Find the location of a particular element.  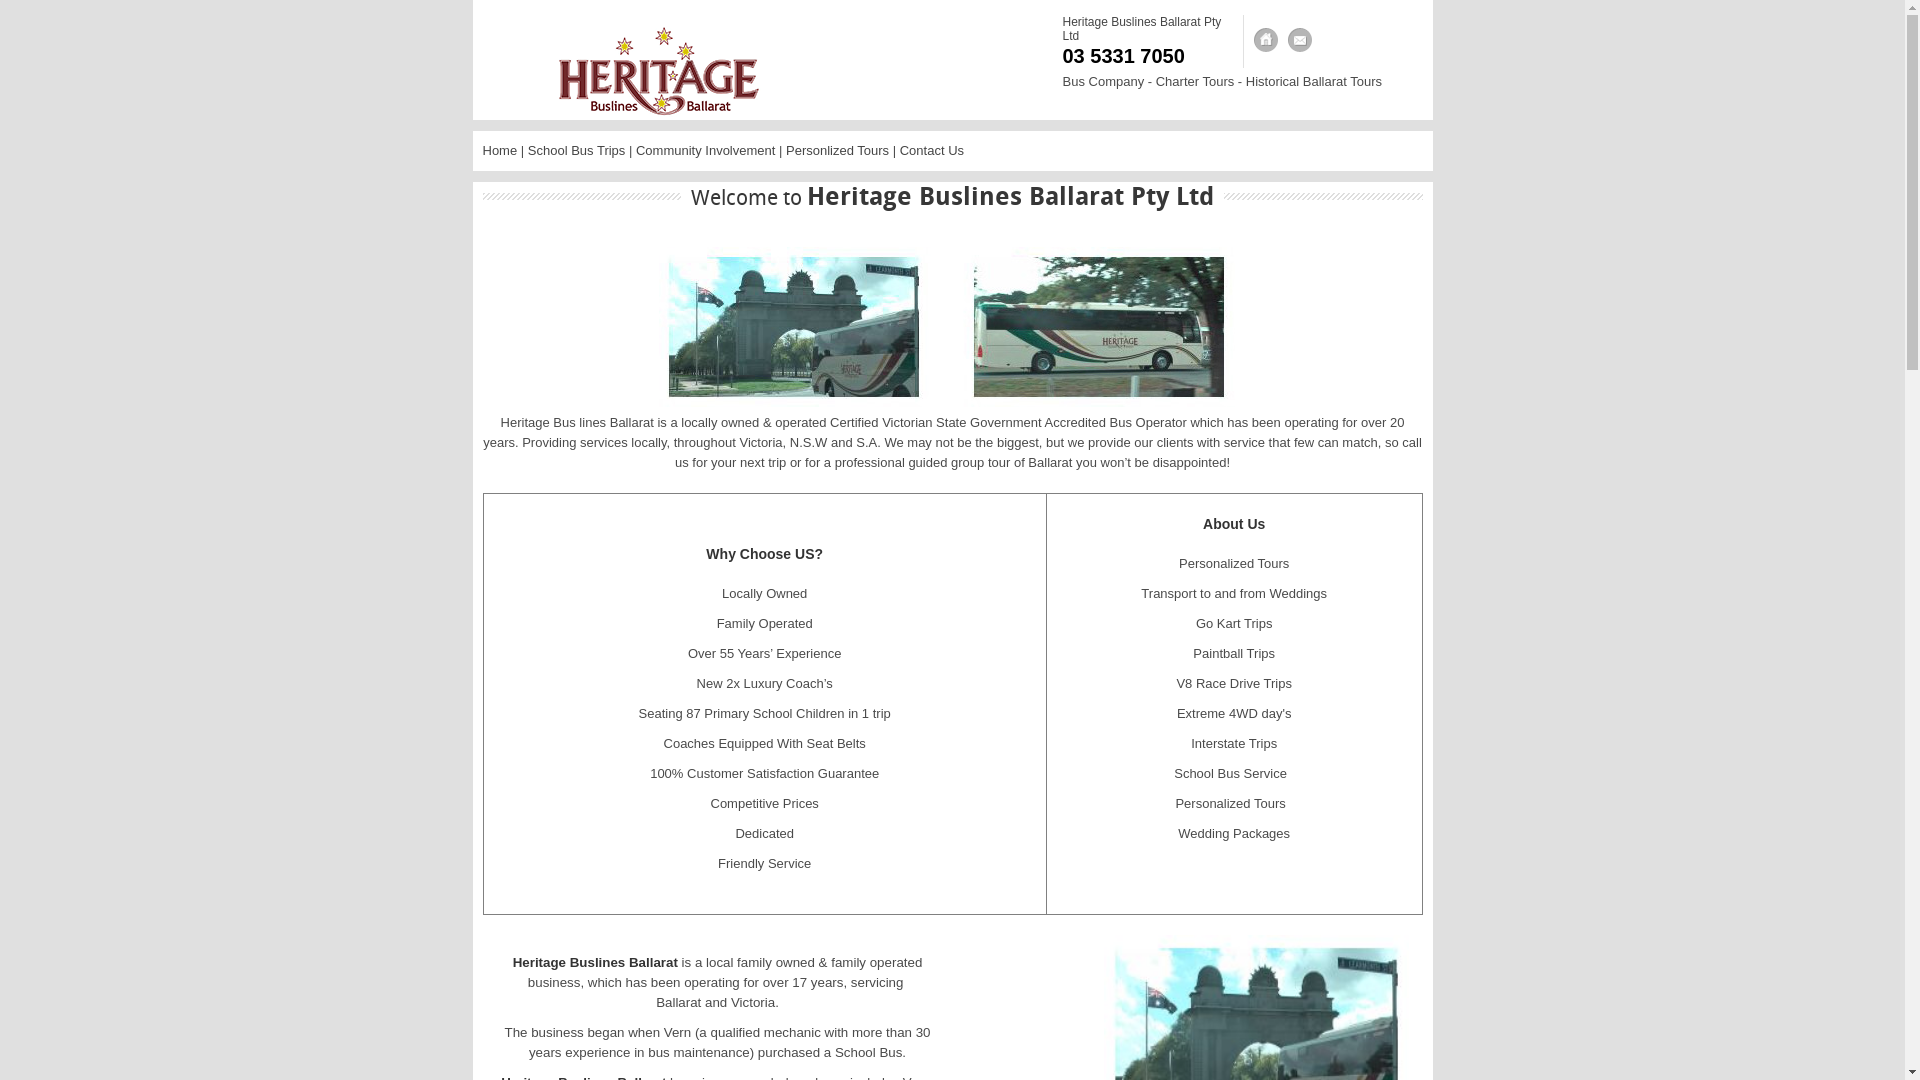

Contact Us is located at coordinates (932, 150).